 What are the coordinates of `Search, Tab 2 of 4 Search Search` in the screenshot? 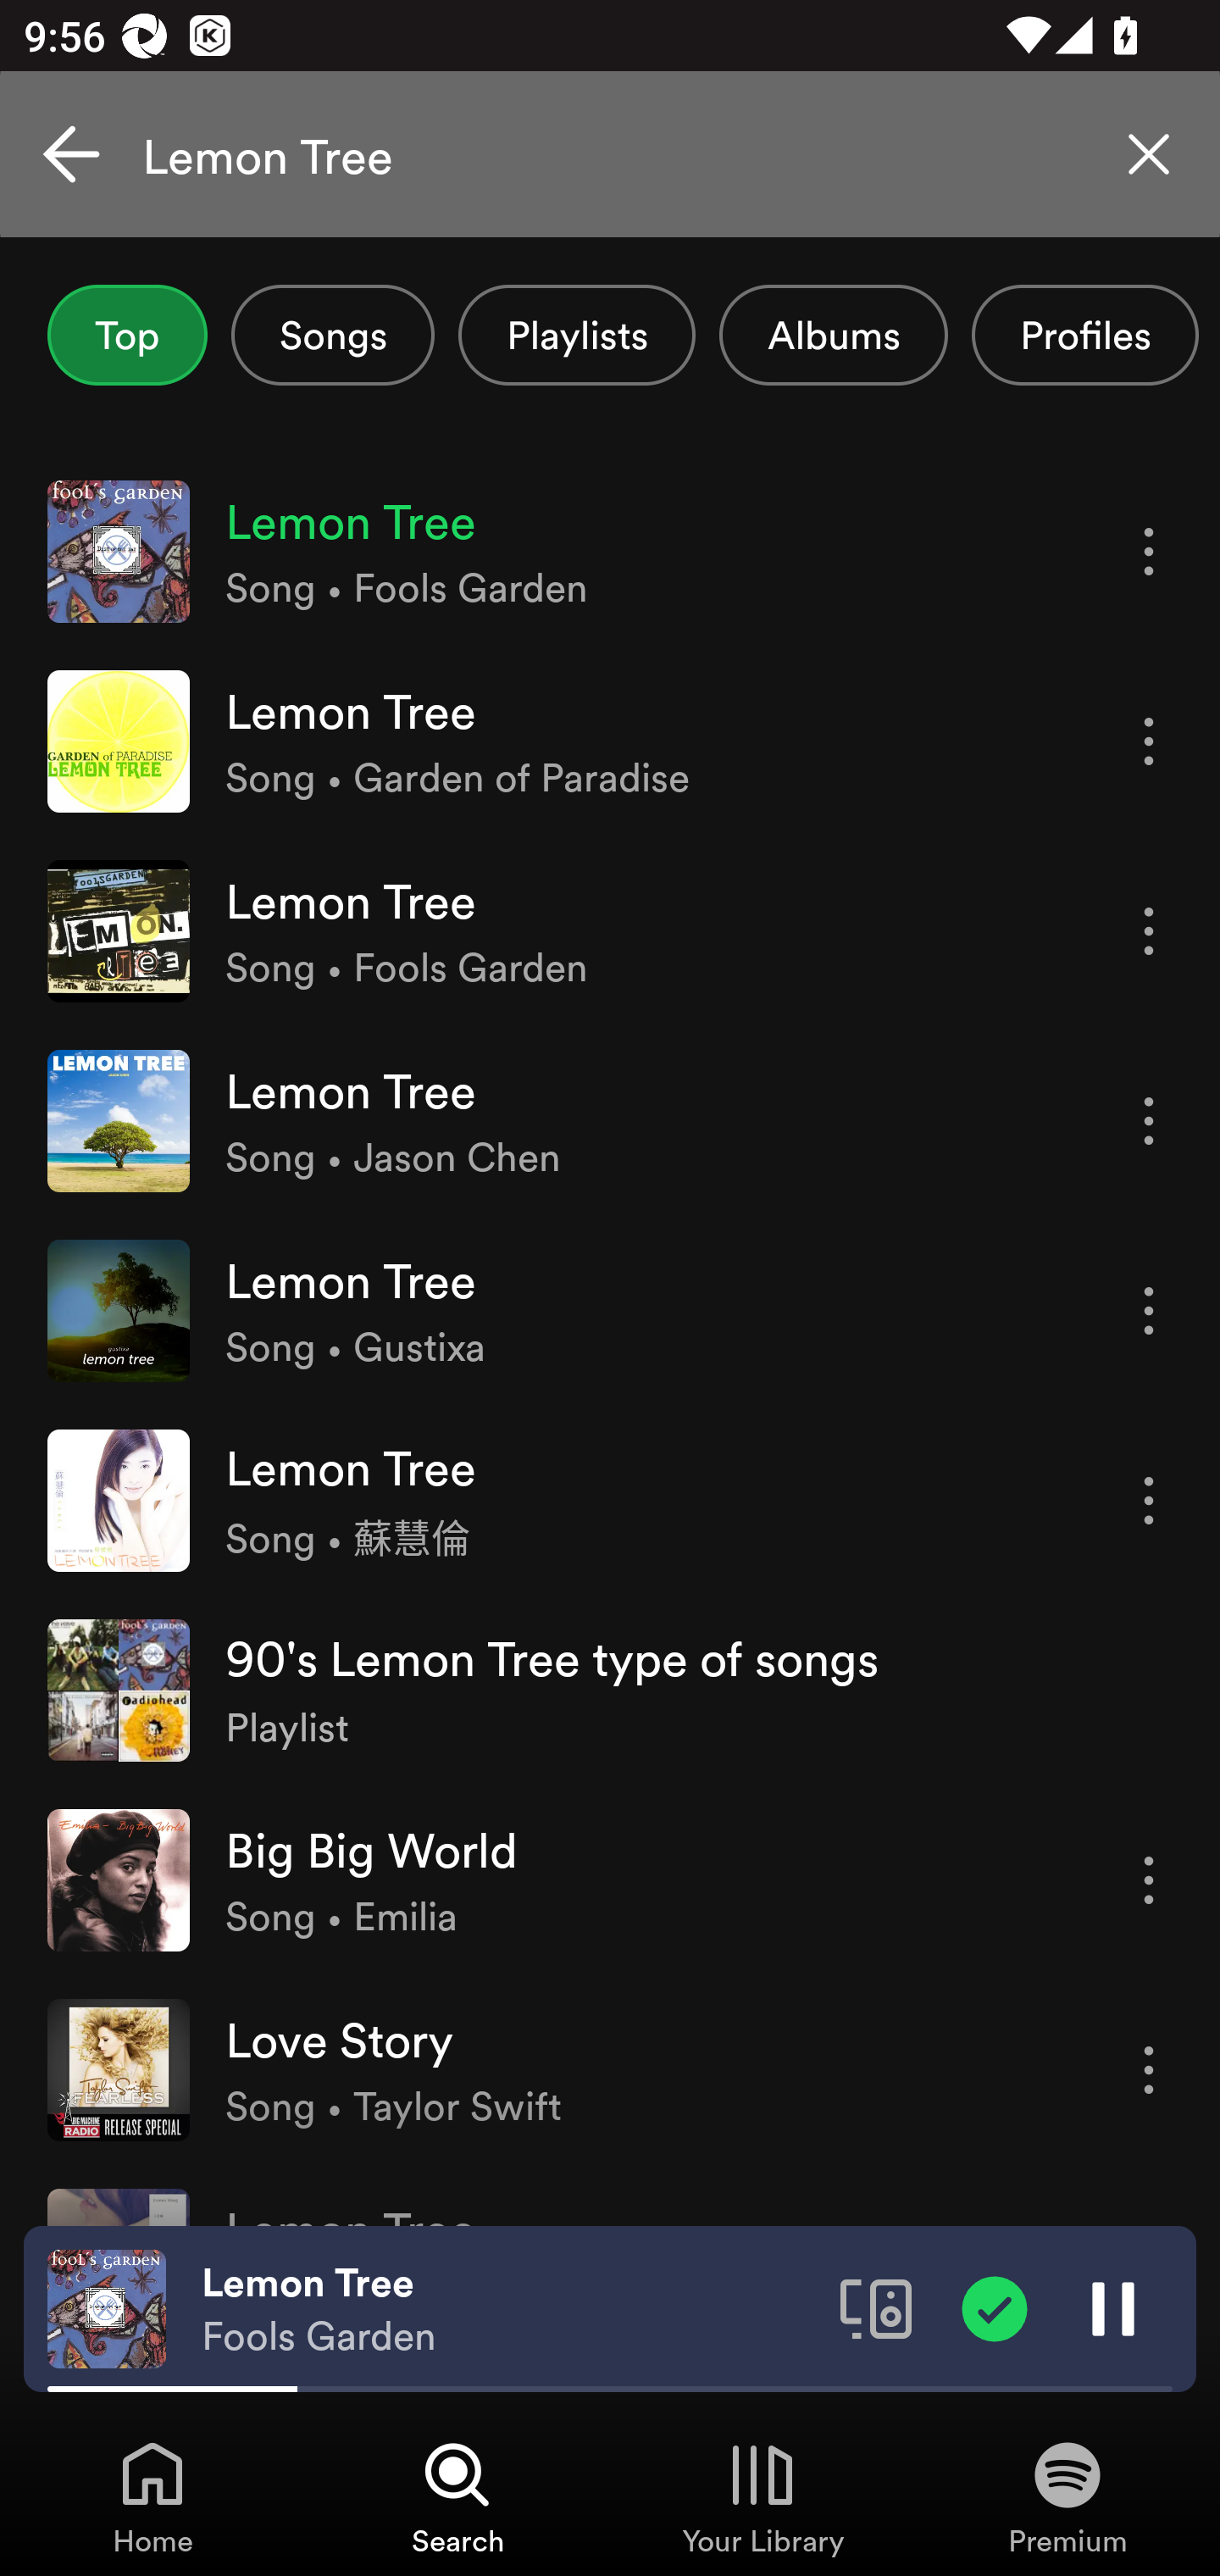 It's located at (457, 2496).